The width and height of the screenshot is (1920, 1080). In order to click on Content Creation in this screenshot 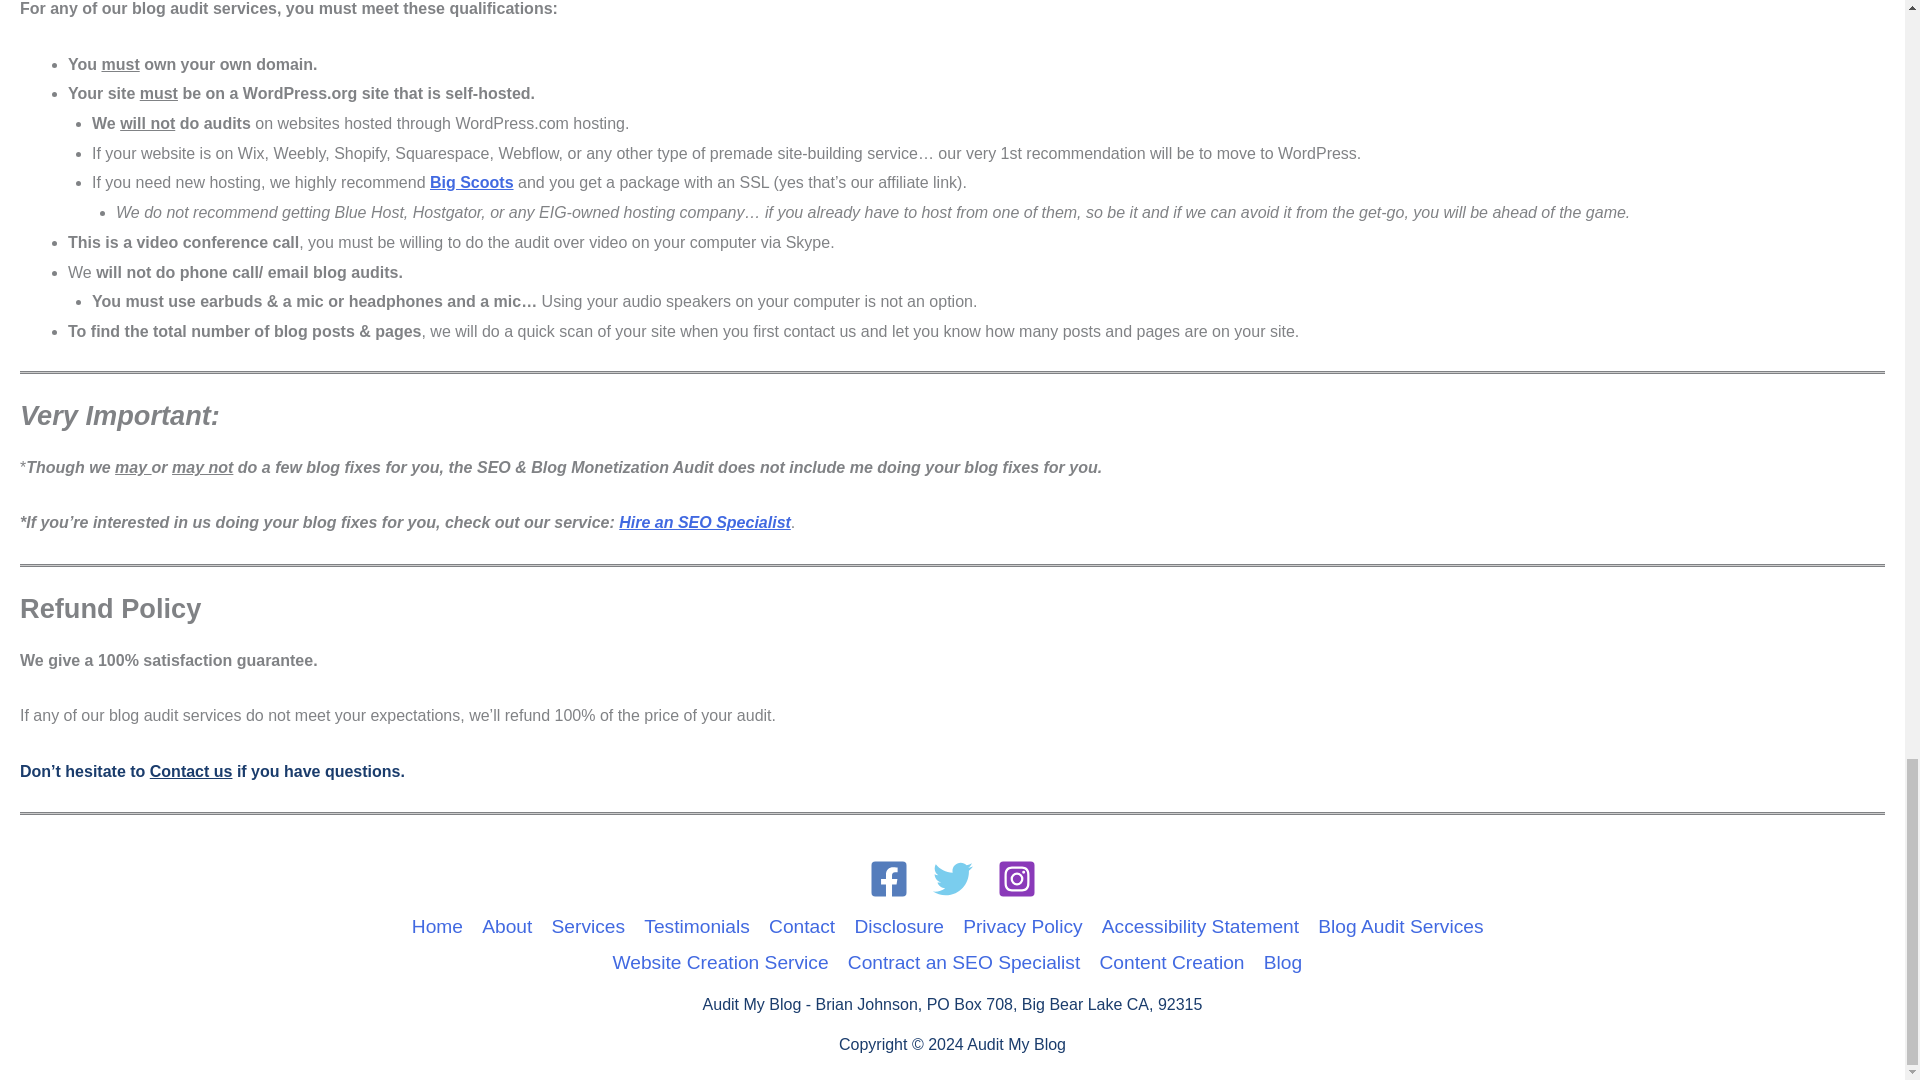, I will do `click(1172, 962)`.